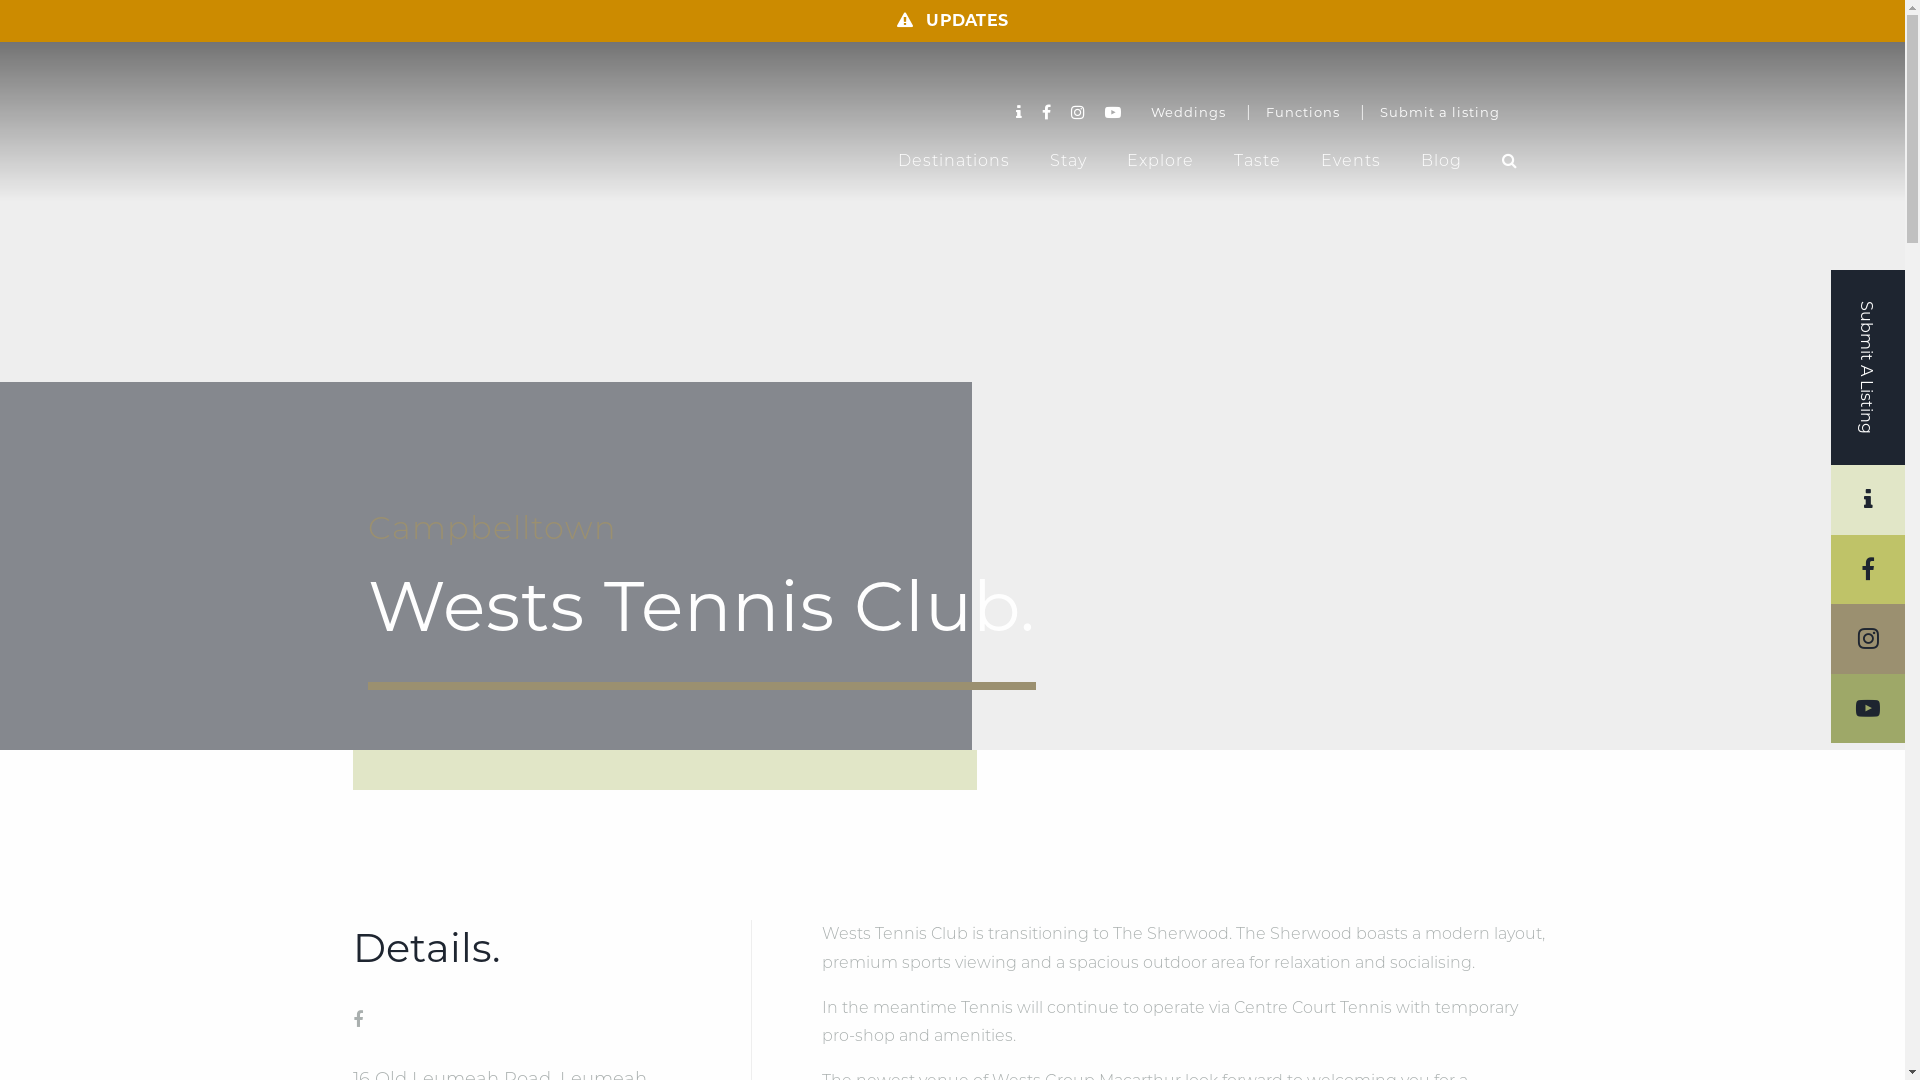 This screenshot has width=1920, height=1080. What do you see at coordinates (1303, 112) in the screenshot?
I see `Functions` at bounding box center [1303, 112].